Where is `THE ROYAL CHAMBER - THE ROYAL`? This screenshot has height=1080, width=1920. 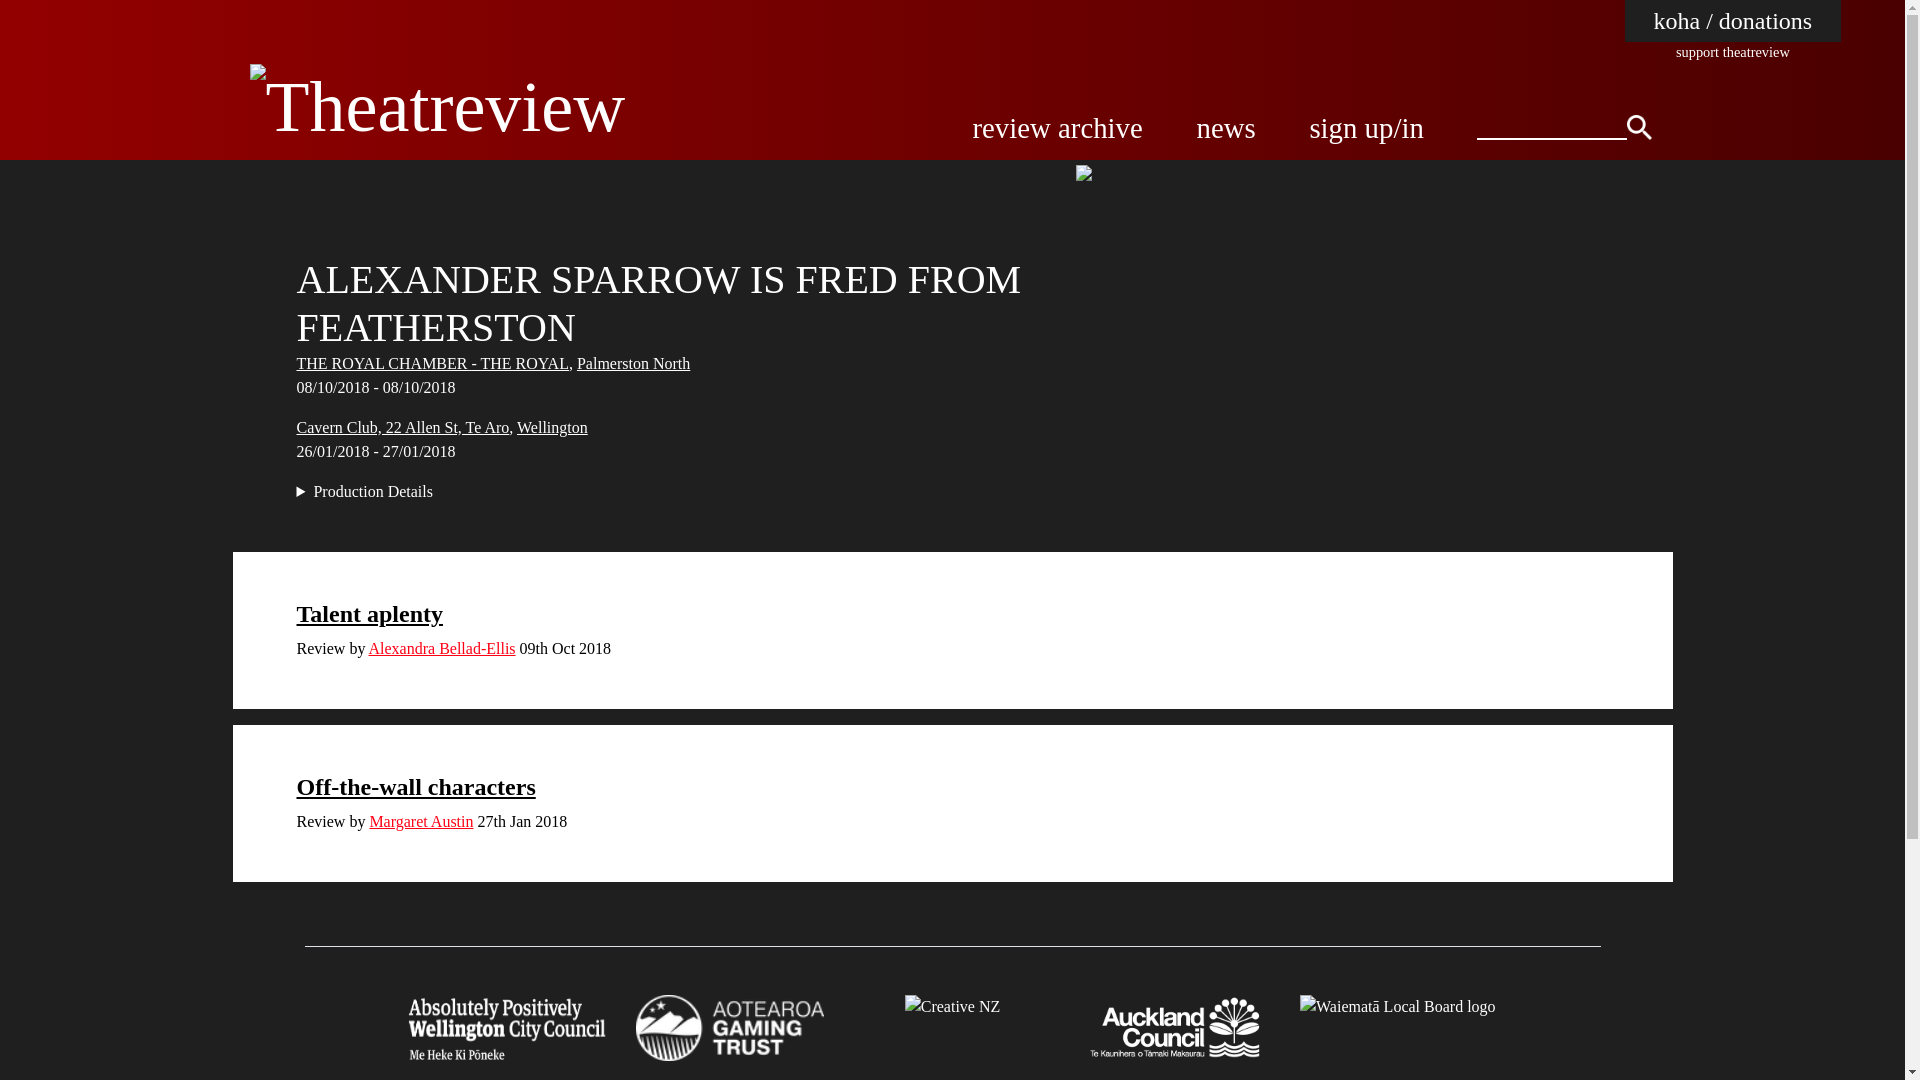
THE ROYAL CHAMBER - THE ROYAL is located at coordinates (432, 363).